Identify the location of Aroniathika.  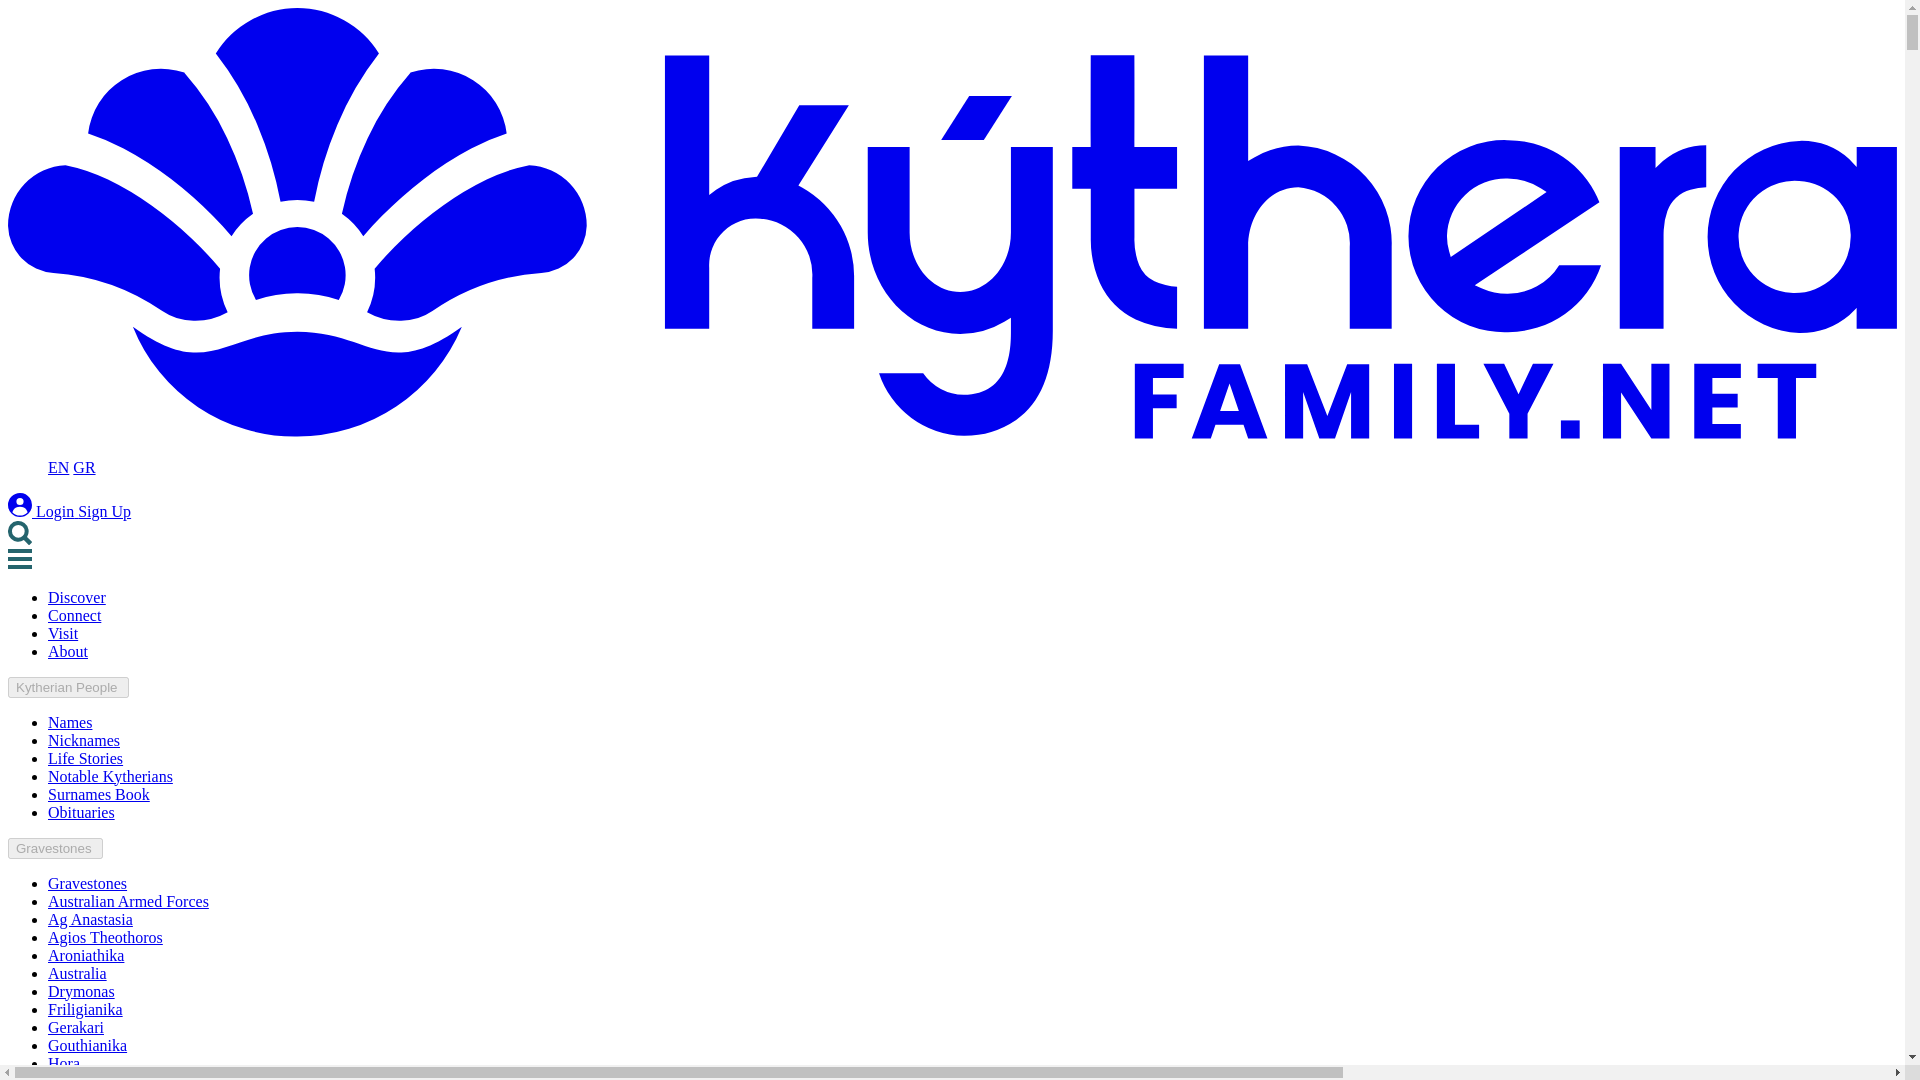
(86, 956).